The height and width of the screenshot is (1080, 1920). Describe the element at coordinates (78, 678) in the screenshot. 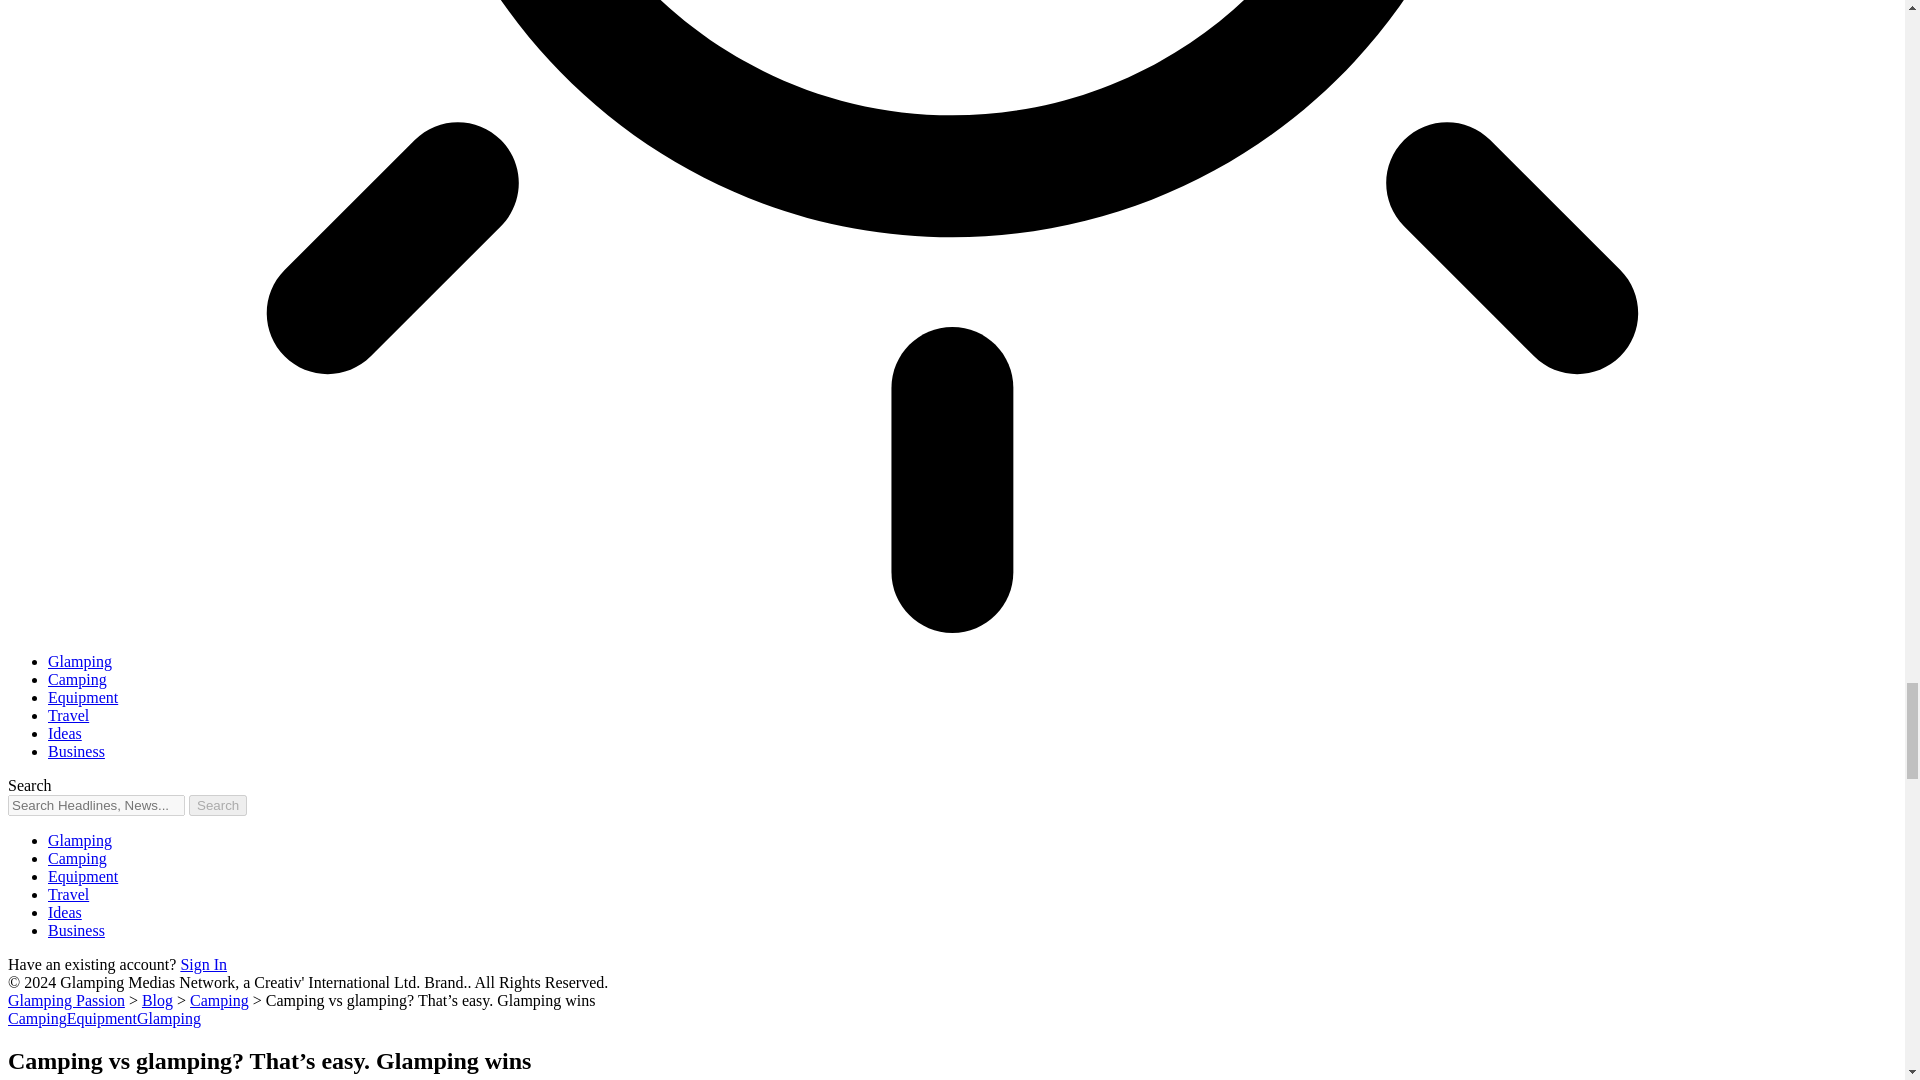

I see `Camping` at that location.